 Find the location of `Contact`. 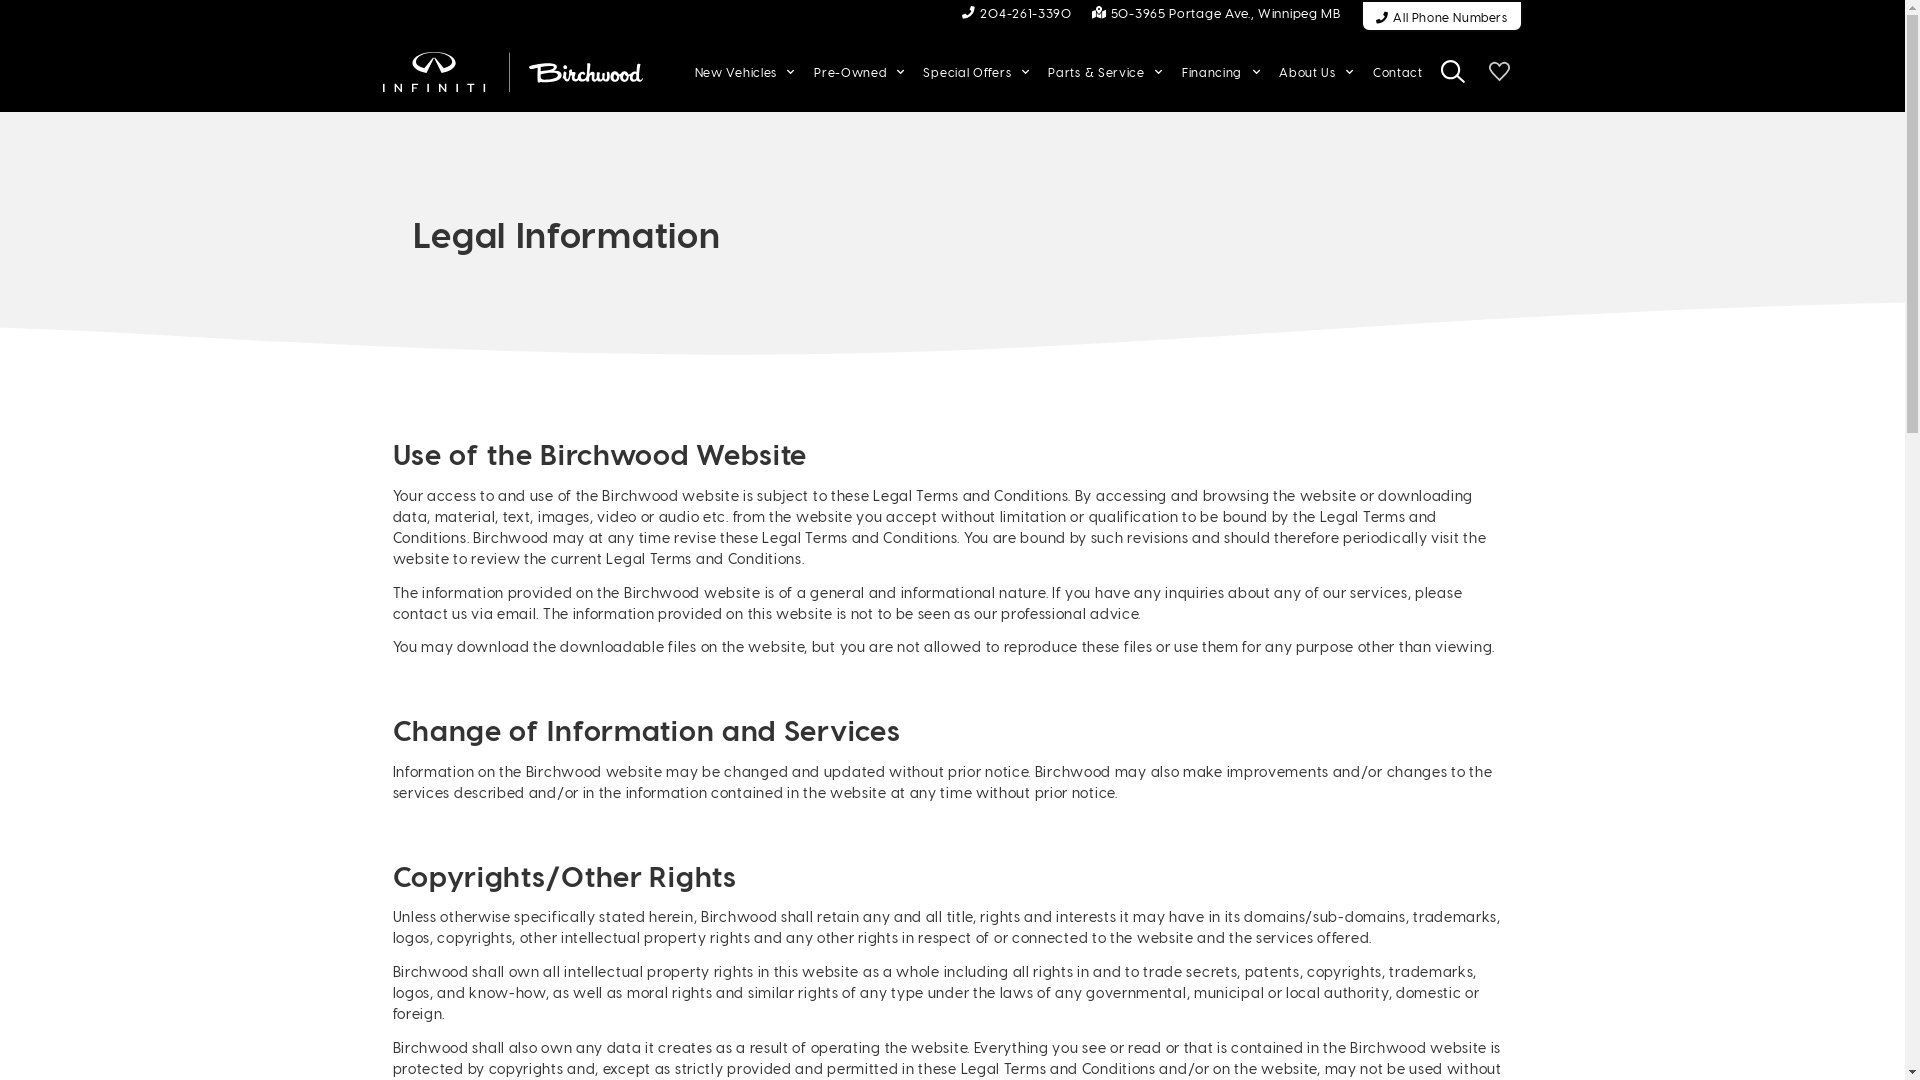

Contact is located at coordinates (1398, 72).